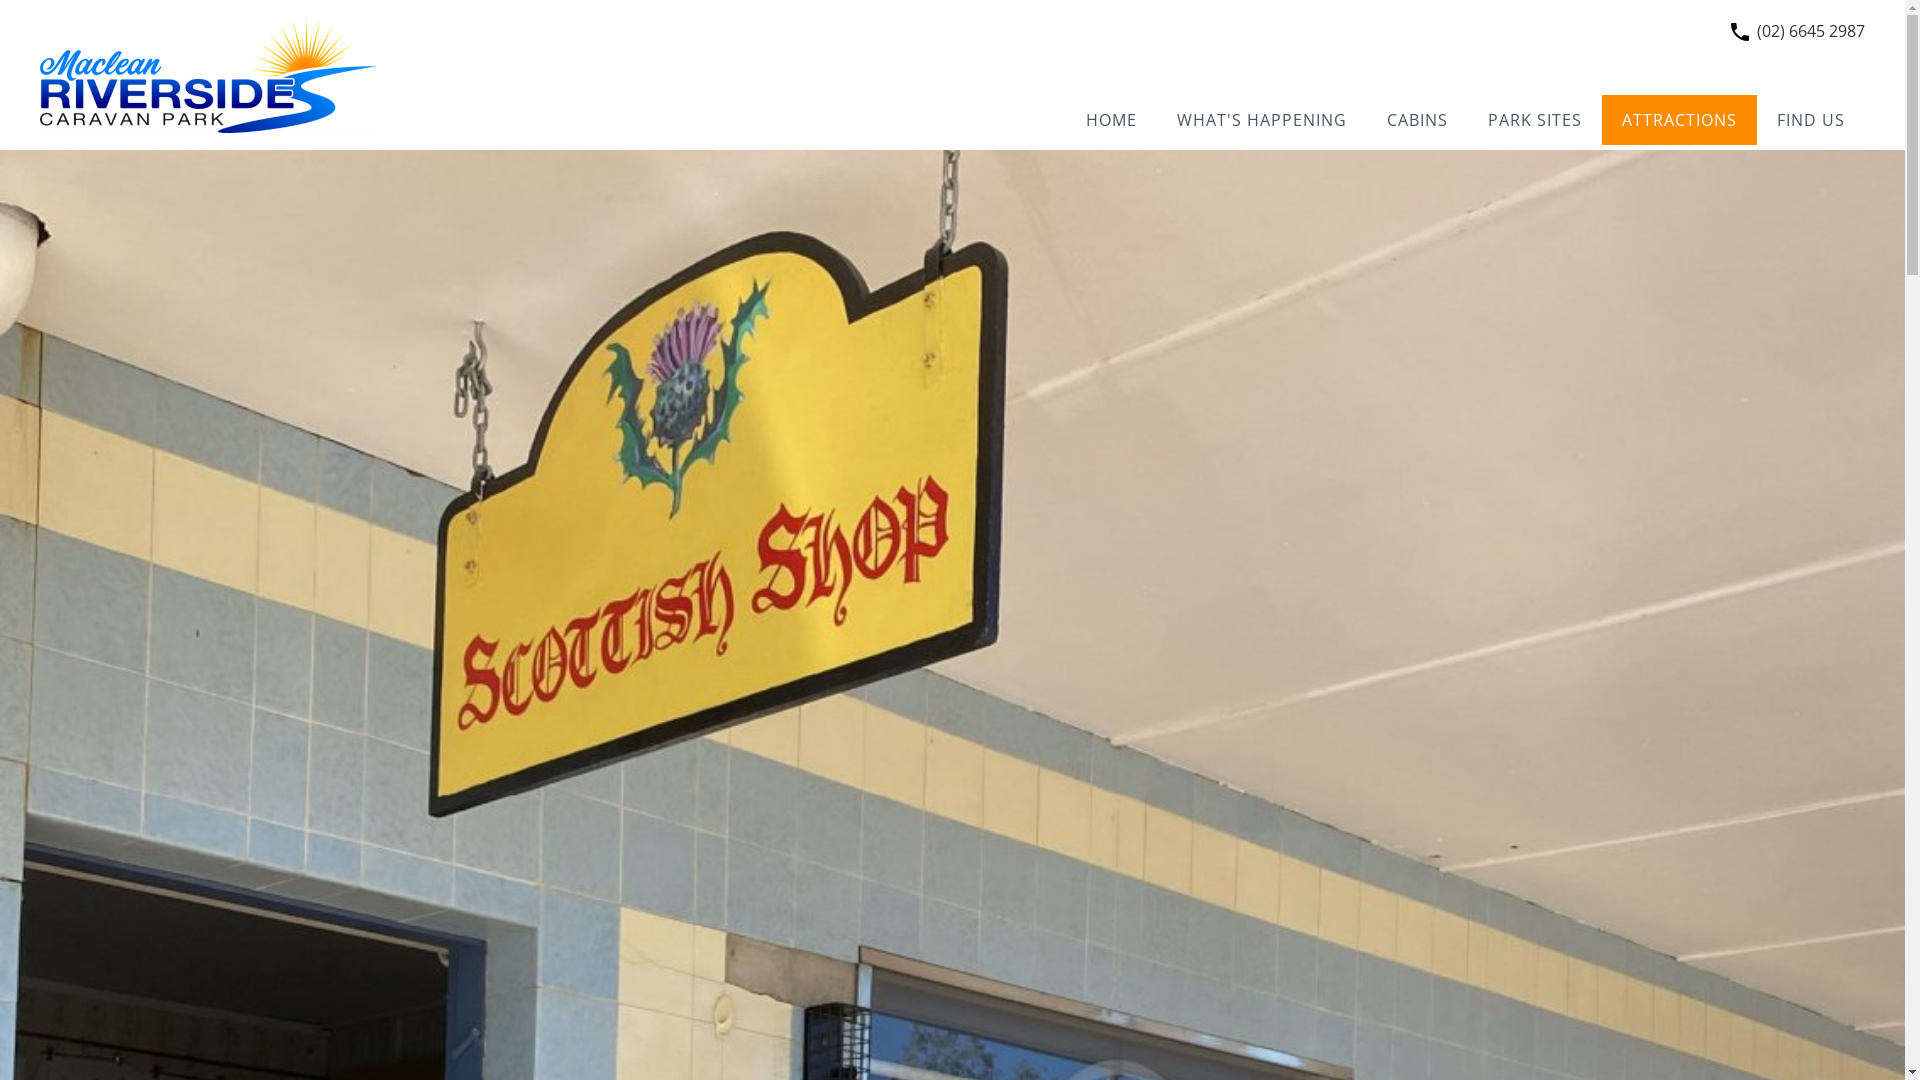  What do you see at coordinates (1535, 120) in the screenshot?
I see `PARK SITES` at bounding box center [1535, 120].